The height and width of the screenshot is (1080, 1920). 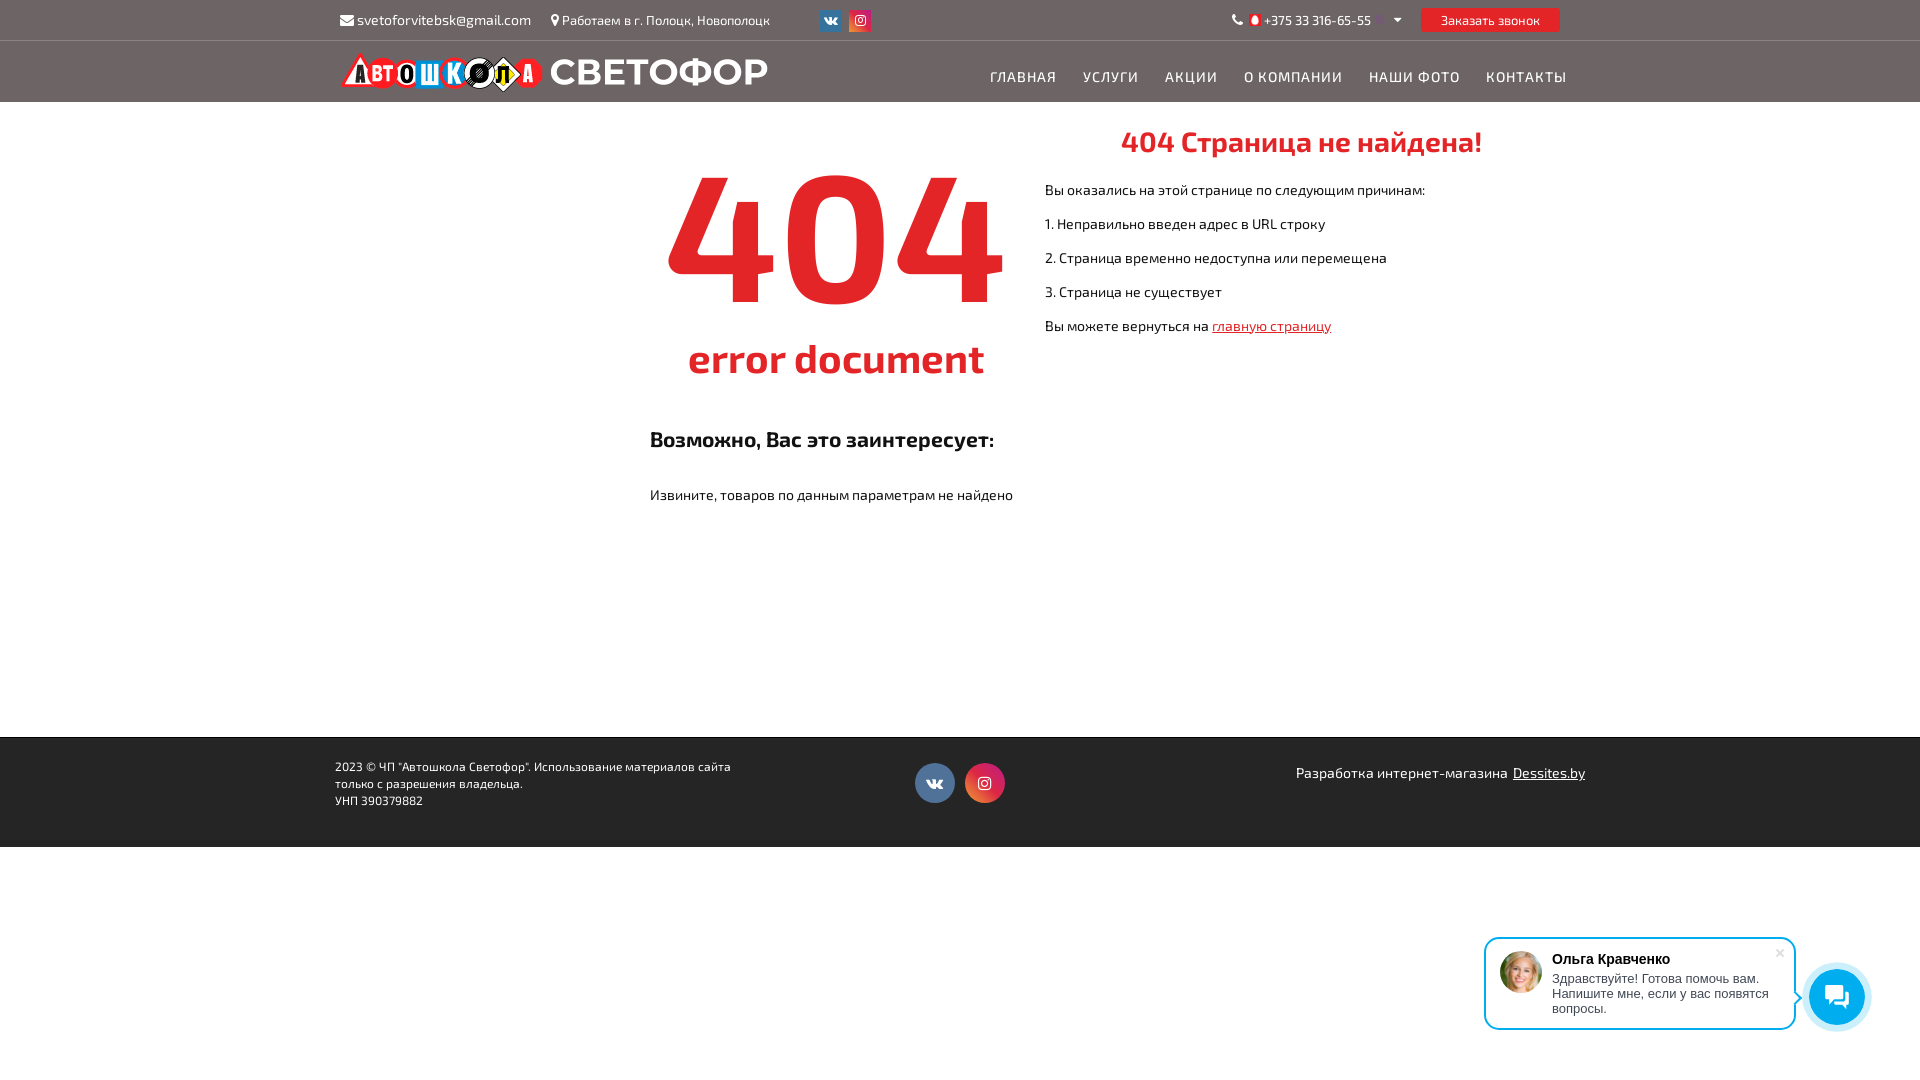 What do you see at coordinates (1318, 20) in the screenshot?
I see `+375 33 316-65-55` at bounding box center [1318, 20].